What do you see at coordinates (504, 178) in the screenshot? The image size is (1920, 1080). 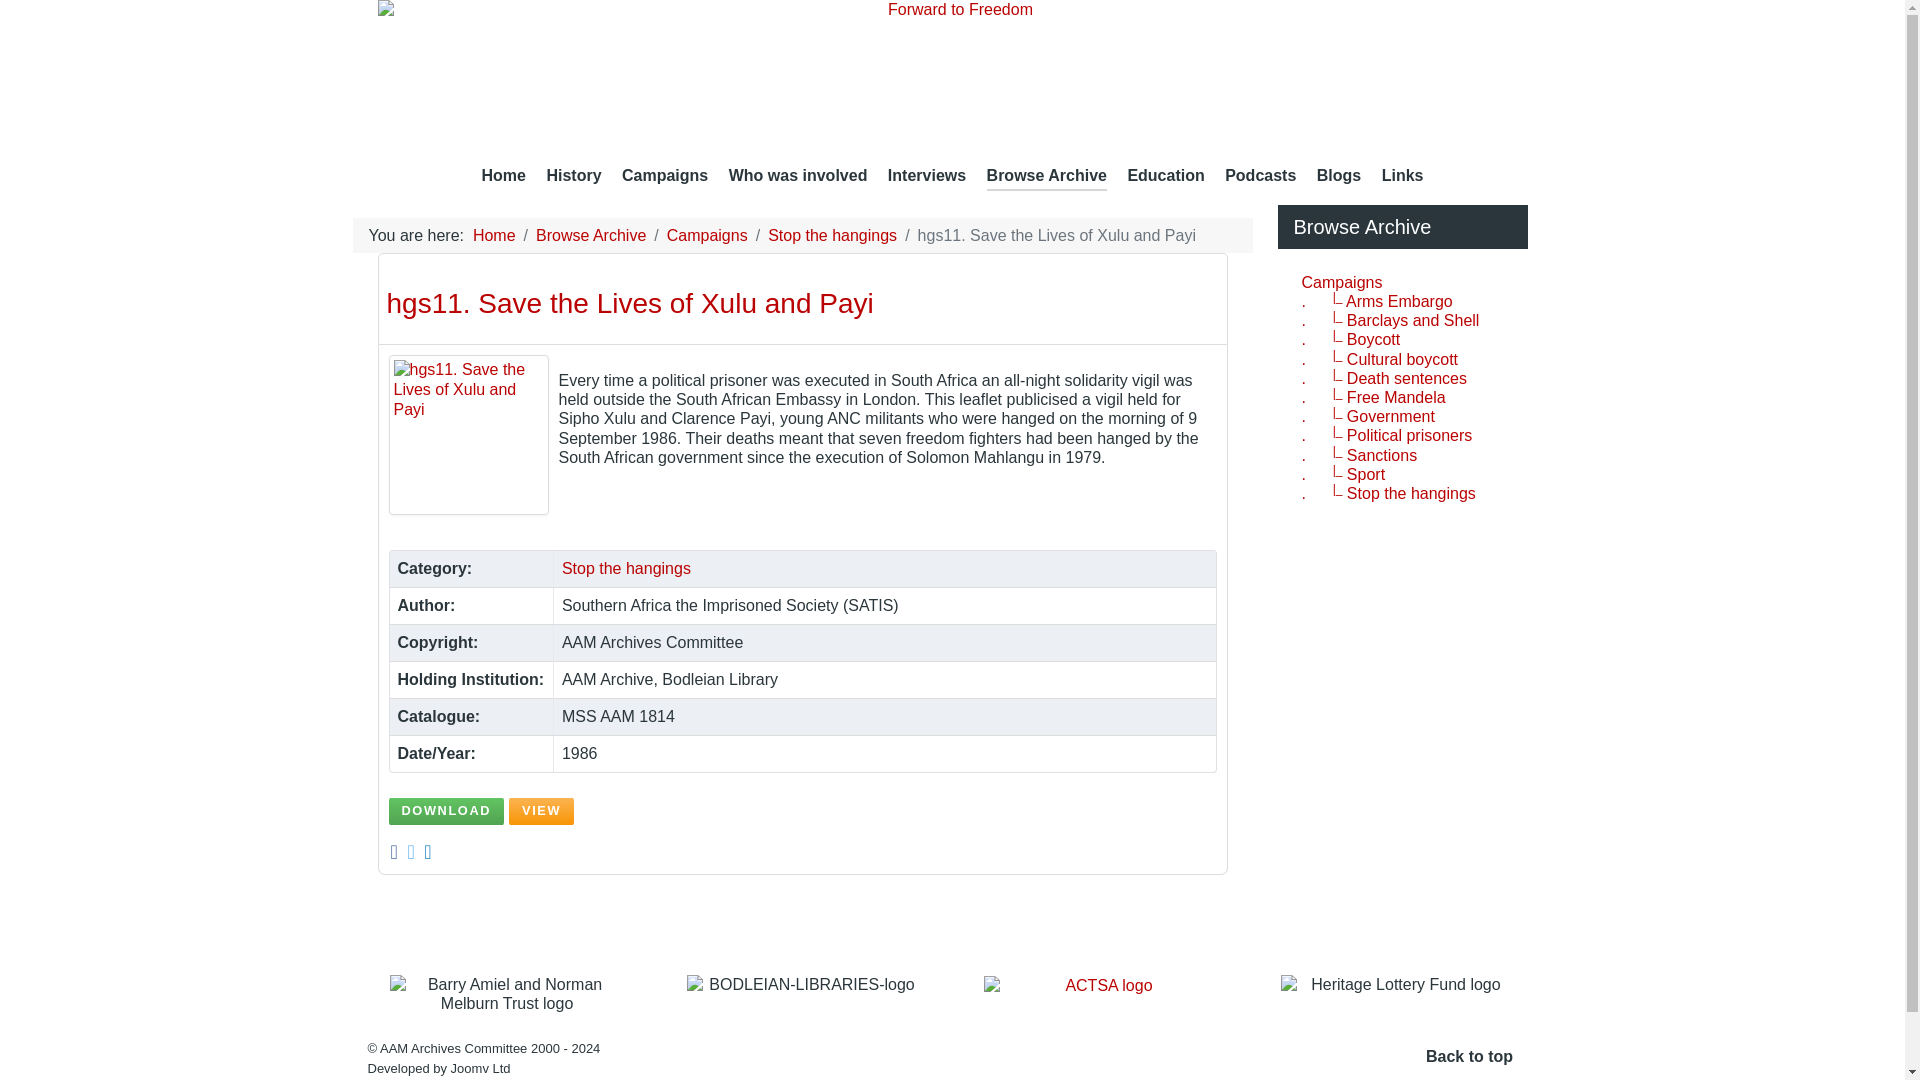 I see `Home` at bounding box center [504, 178].